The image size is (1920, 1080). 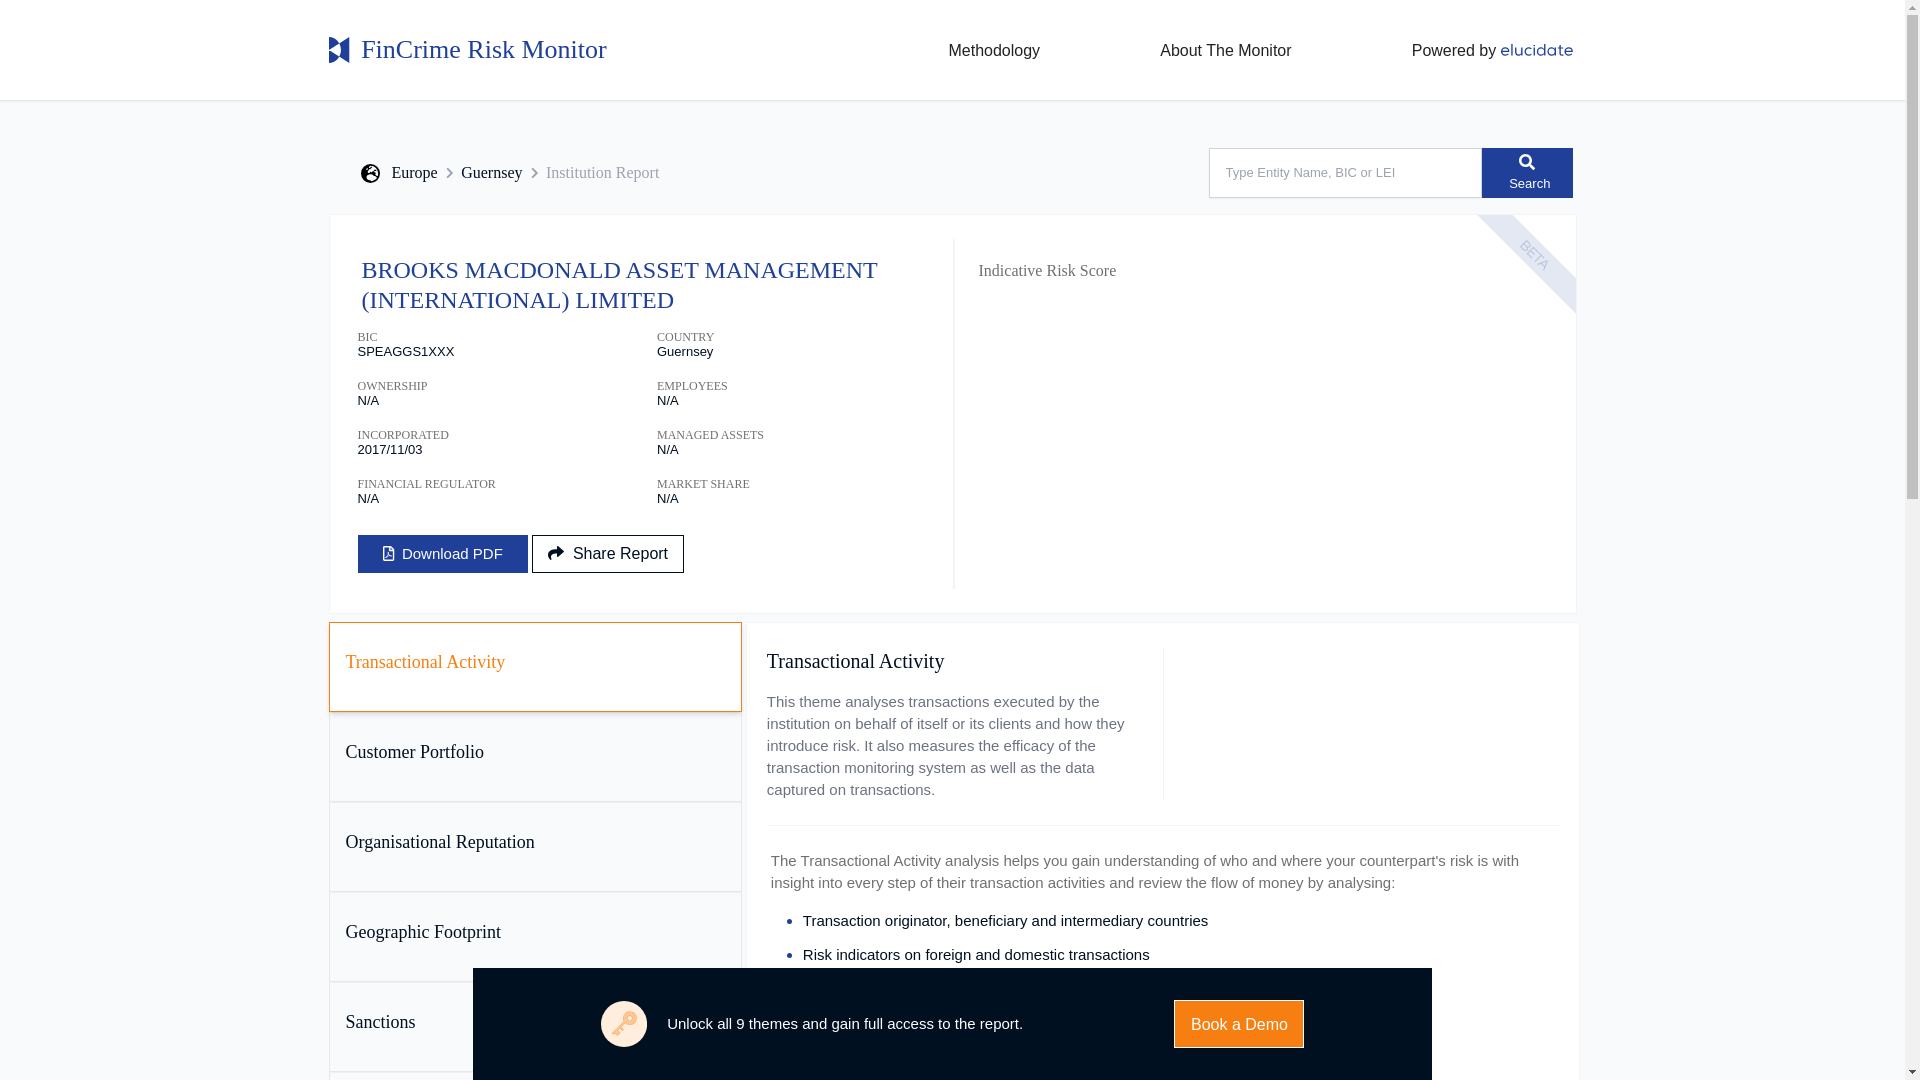 I want to click on FinCrime Risk Monitor, so click(x=470, y=49).